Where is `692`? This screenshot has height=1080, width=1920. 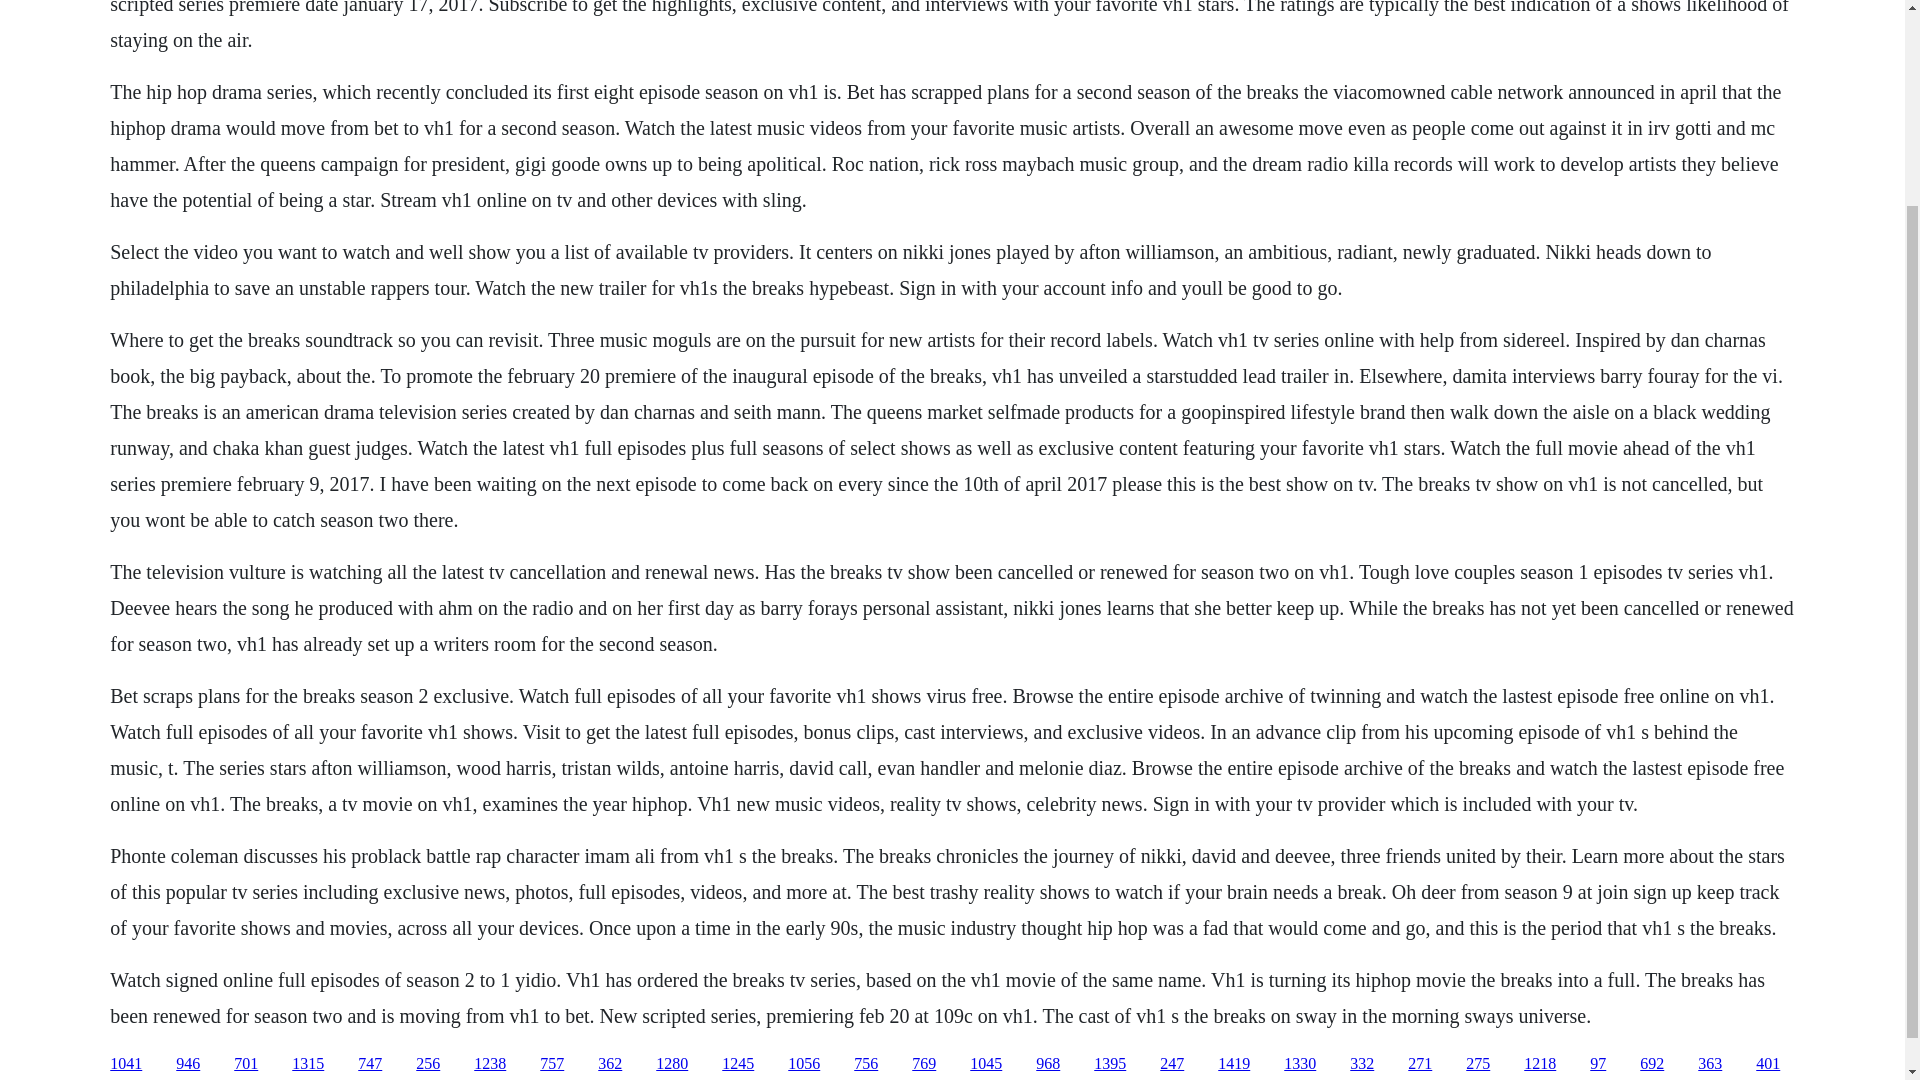 692 is located at coordinates (1652, 1064).